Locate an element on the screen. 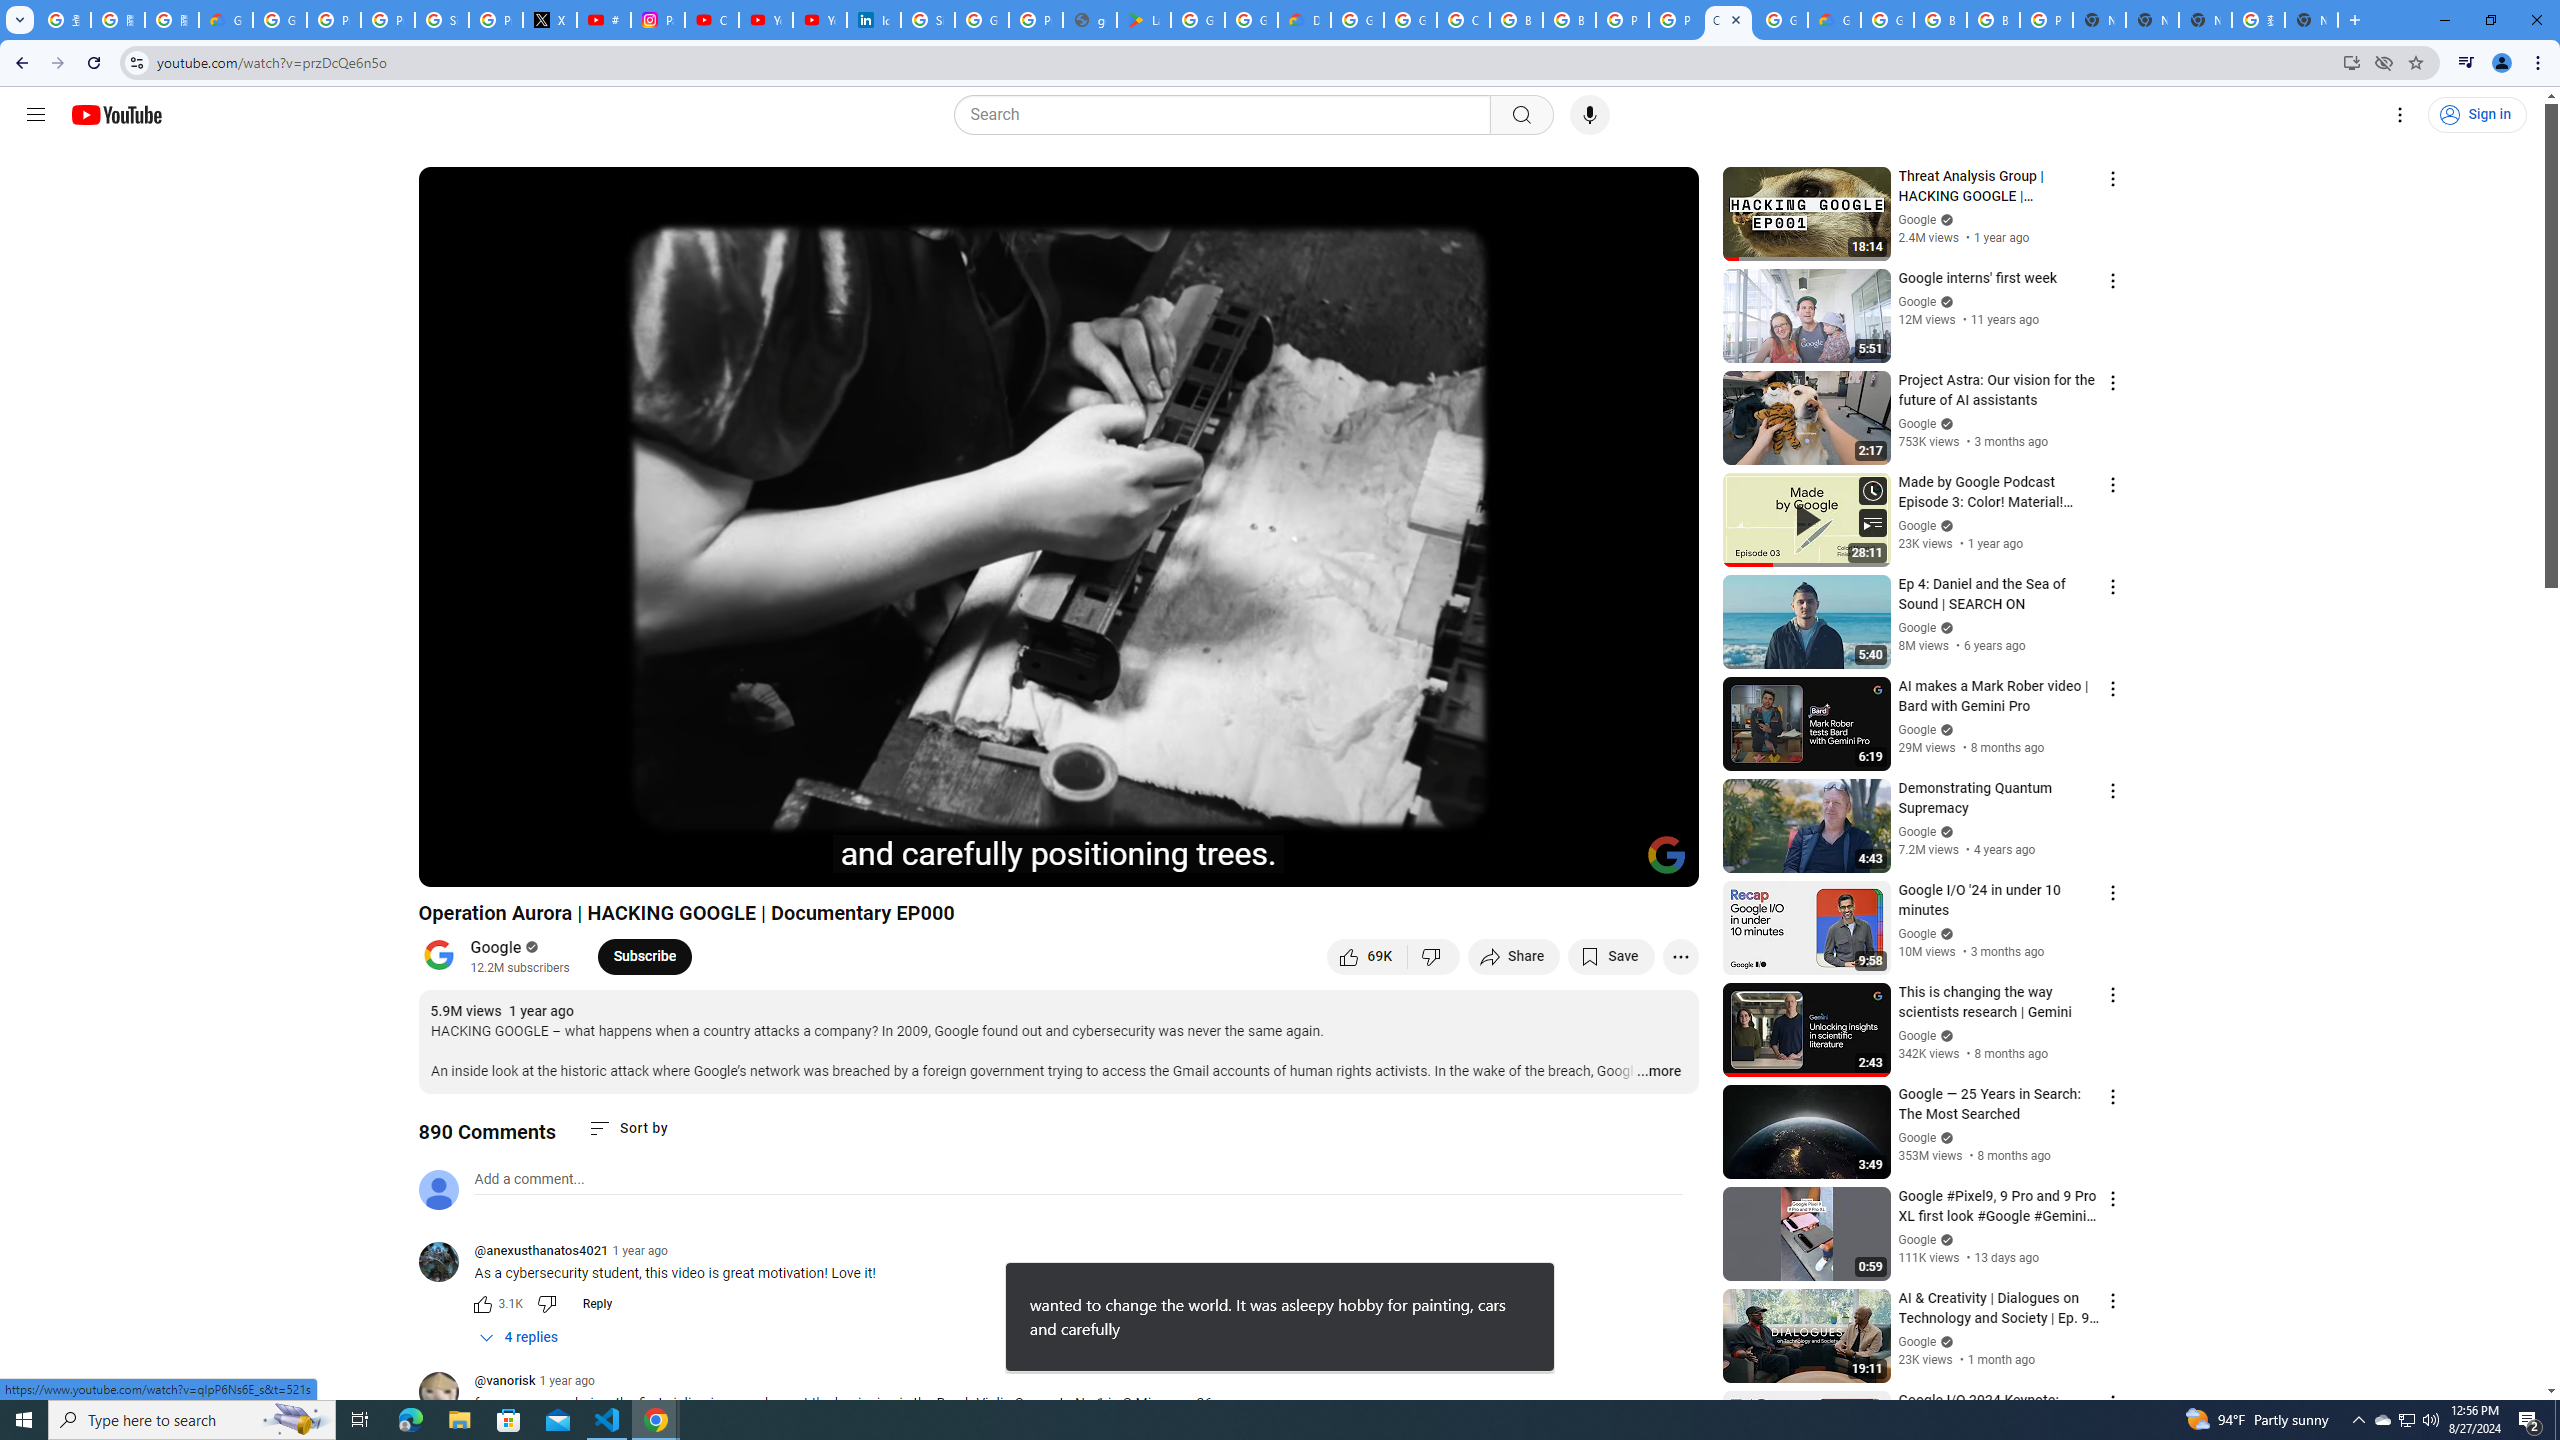 The height and width of the screenshot is (1440, 2560). Save to playlist is located at coordinates (1610, 956).